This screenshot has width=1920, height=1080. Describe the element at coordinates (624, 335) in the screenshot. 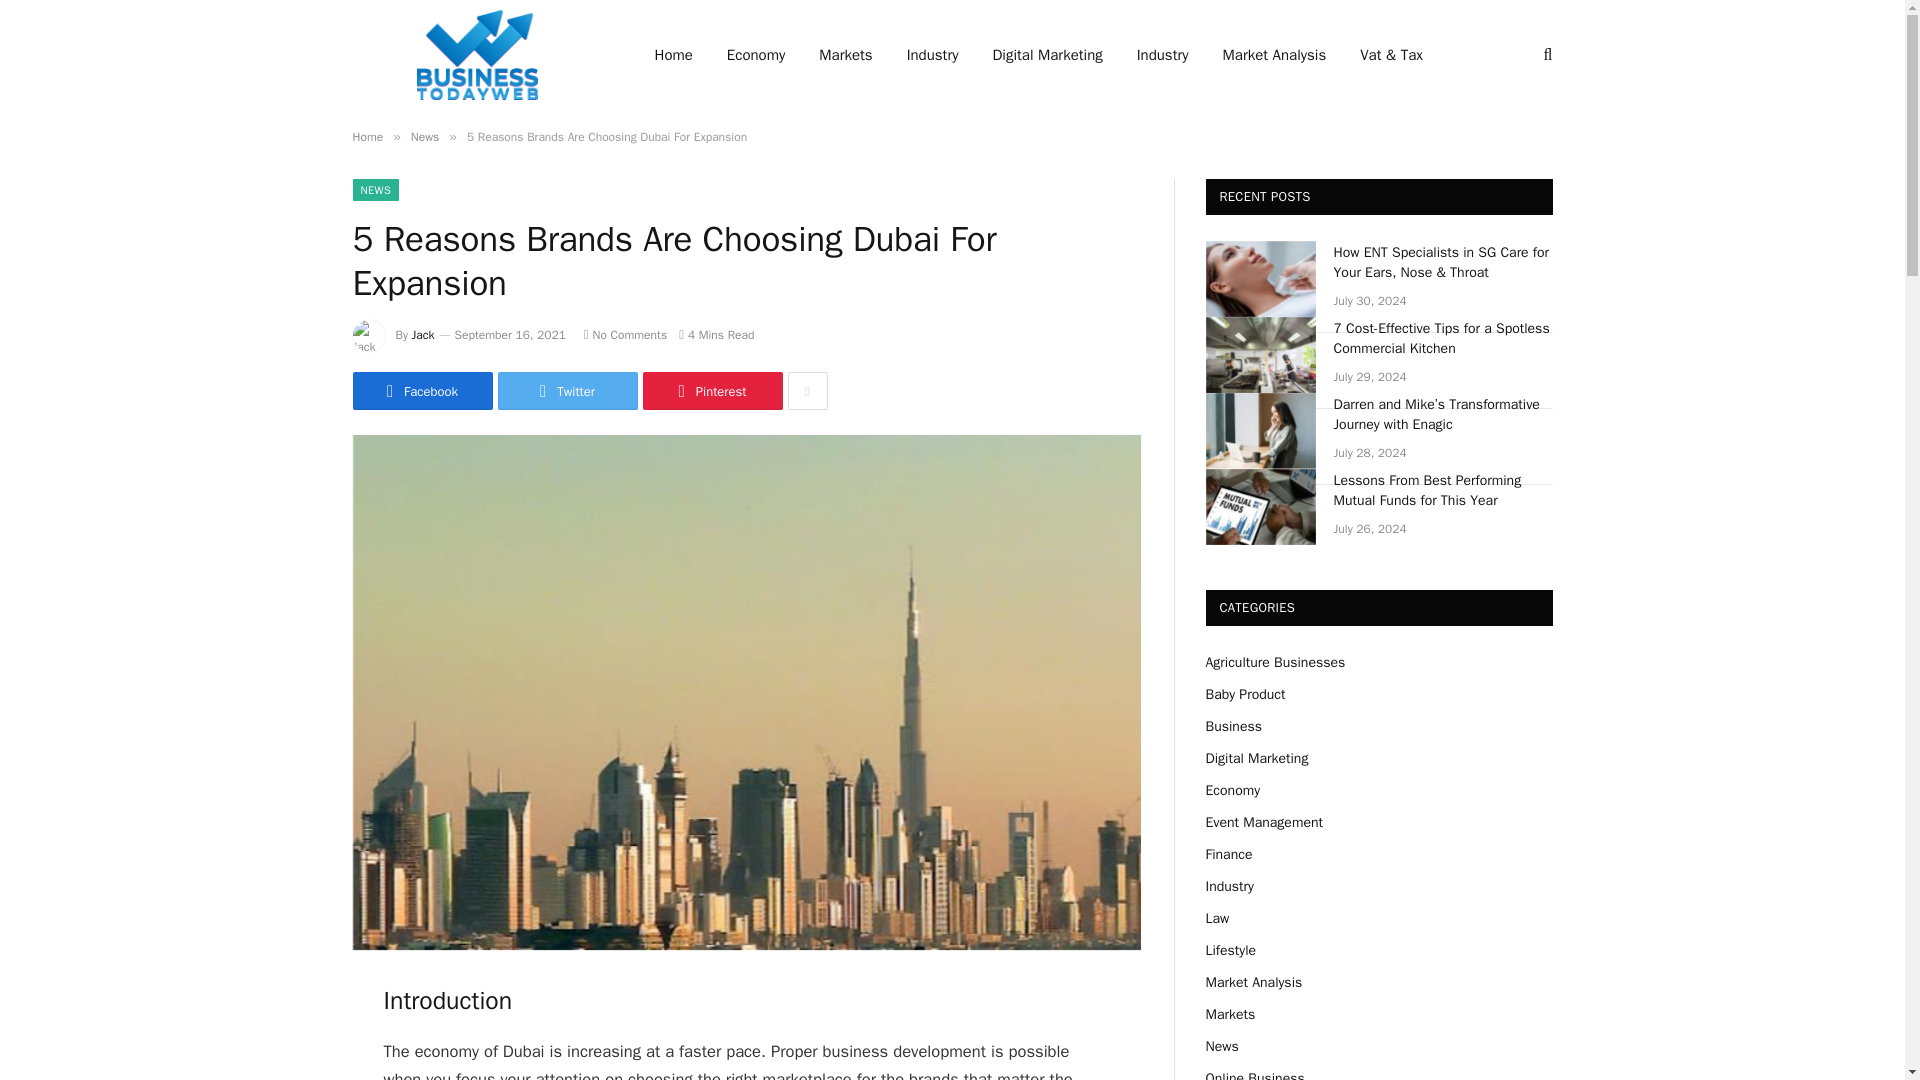

I see `No Comments` at that location.